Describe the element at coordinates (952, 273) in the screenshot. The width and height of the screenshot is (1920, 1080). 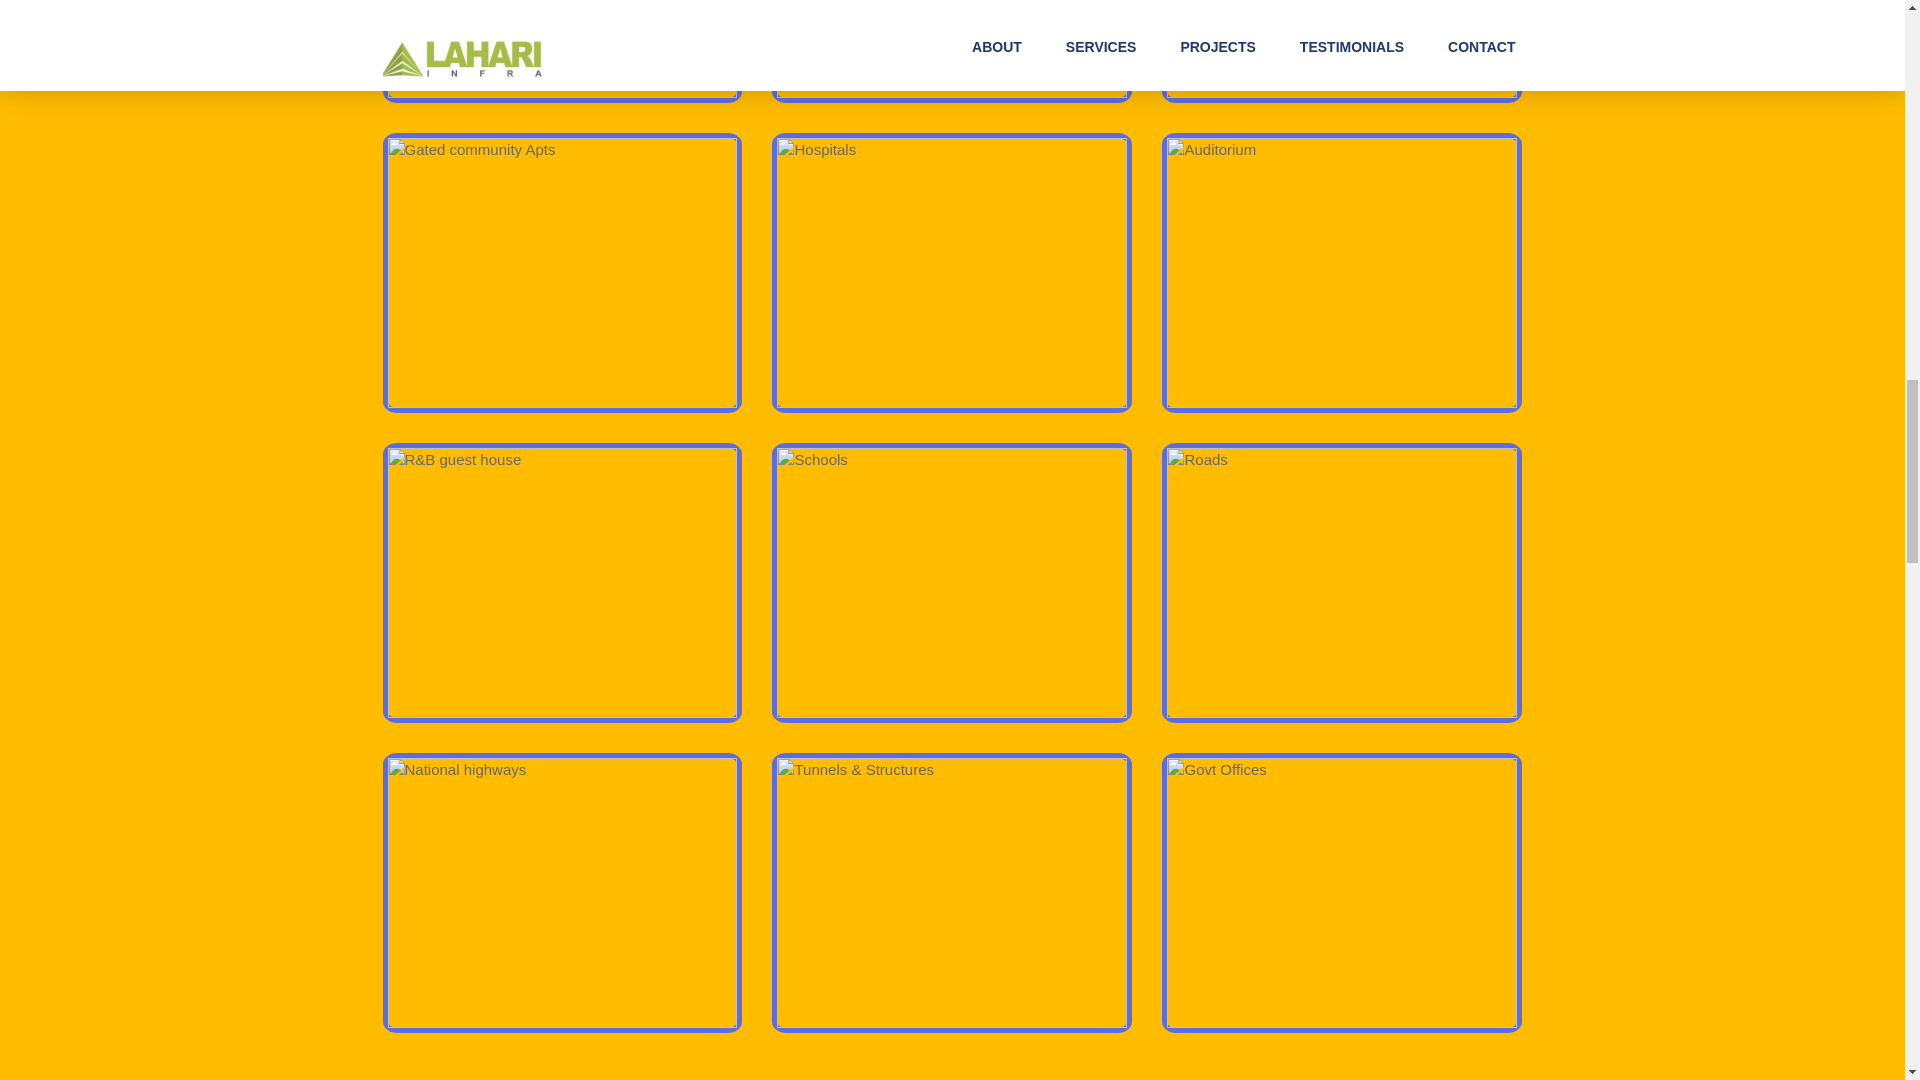
I see `Hospitals` at that location.